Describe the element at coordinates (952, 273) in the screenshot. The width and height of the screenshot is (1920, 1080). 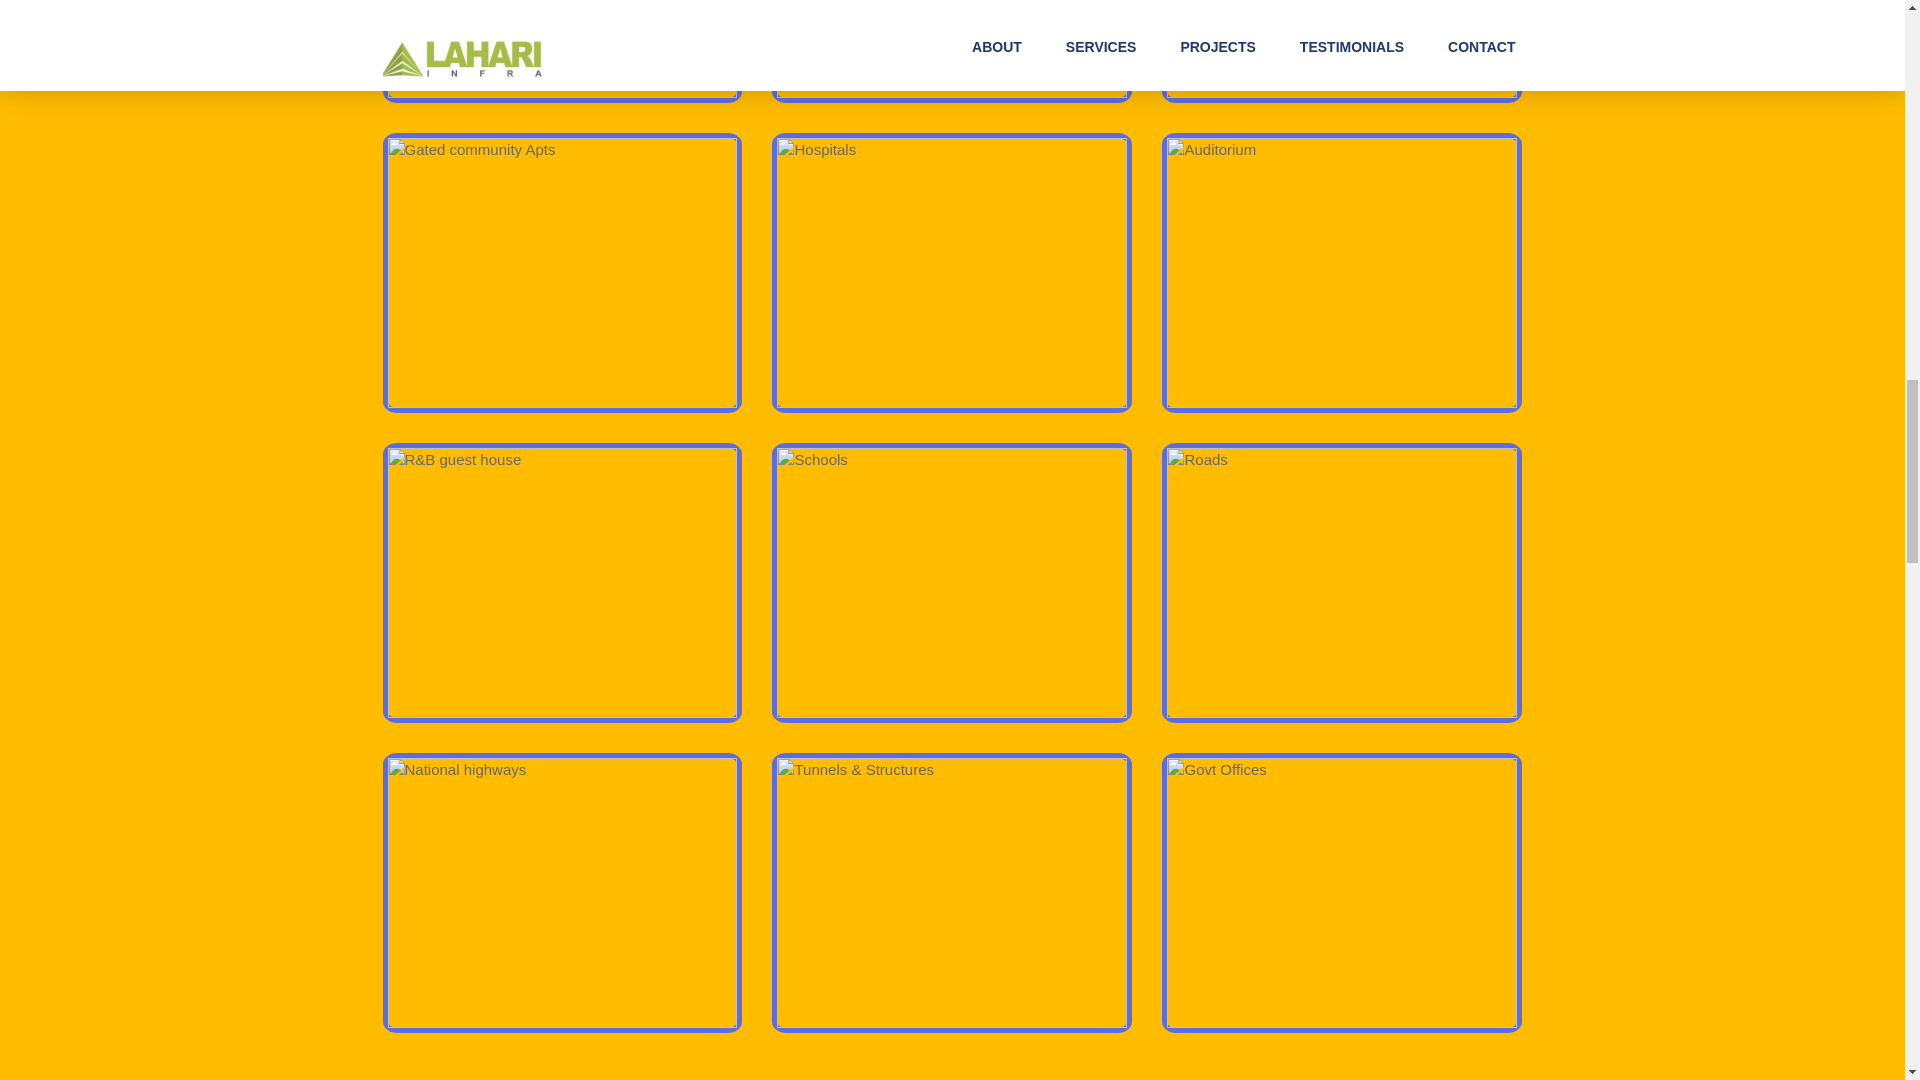
I see `Hospitals` at that location.